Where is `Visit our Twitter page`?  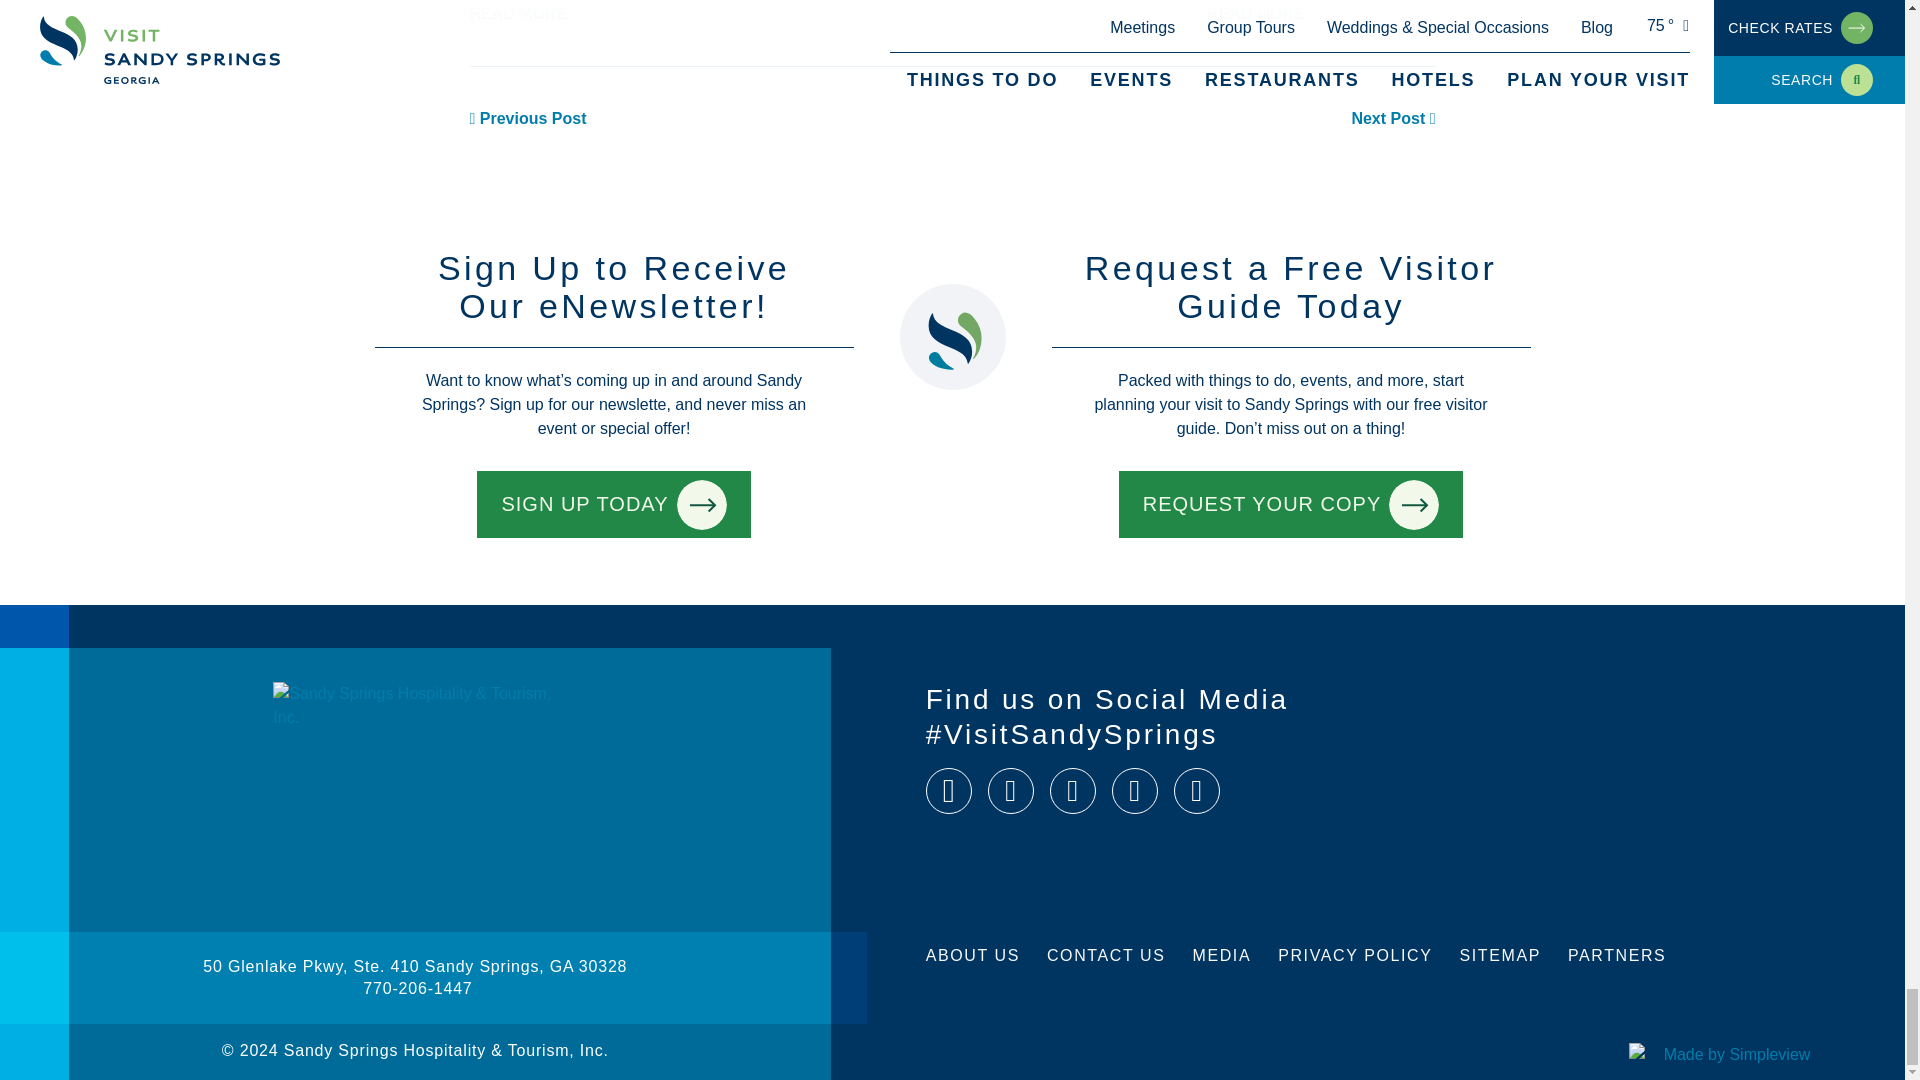 Visit our Twitter page is located at coordinates (1073, 790).